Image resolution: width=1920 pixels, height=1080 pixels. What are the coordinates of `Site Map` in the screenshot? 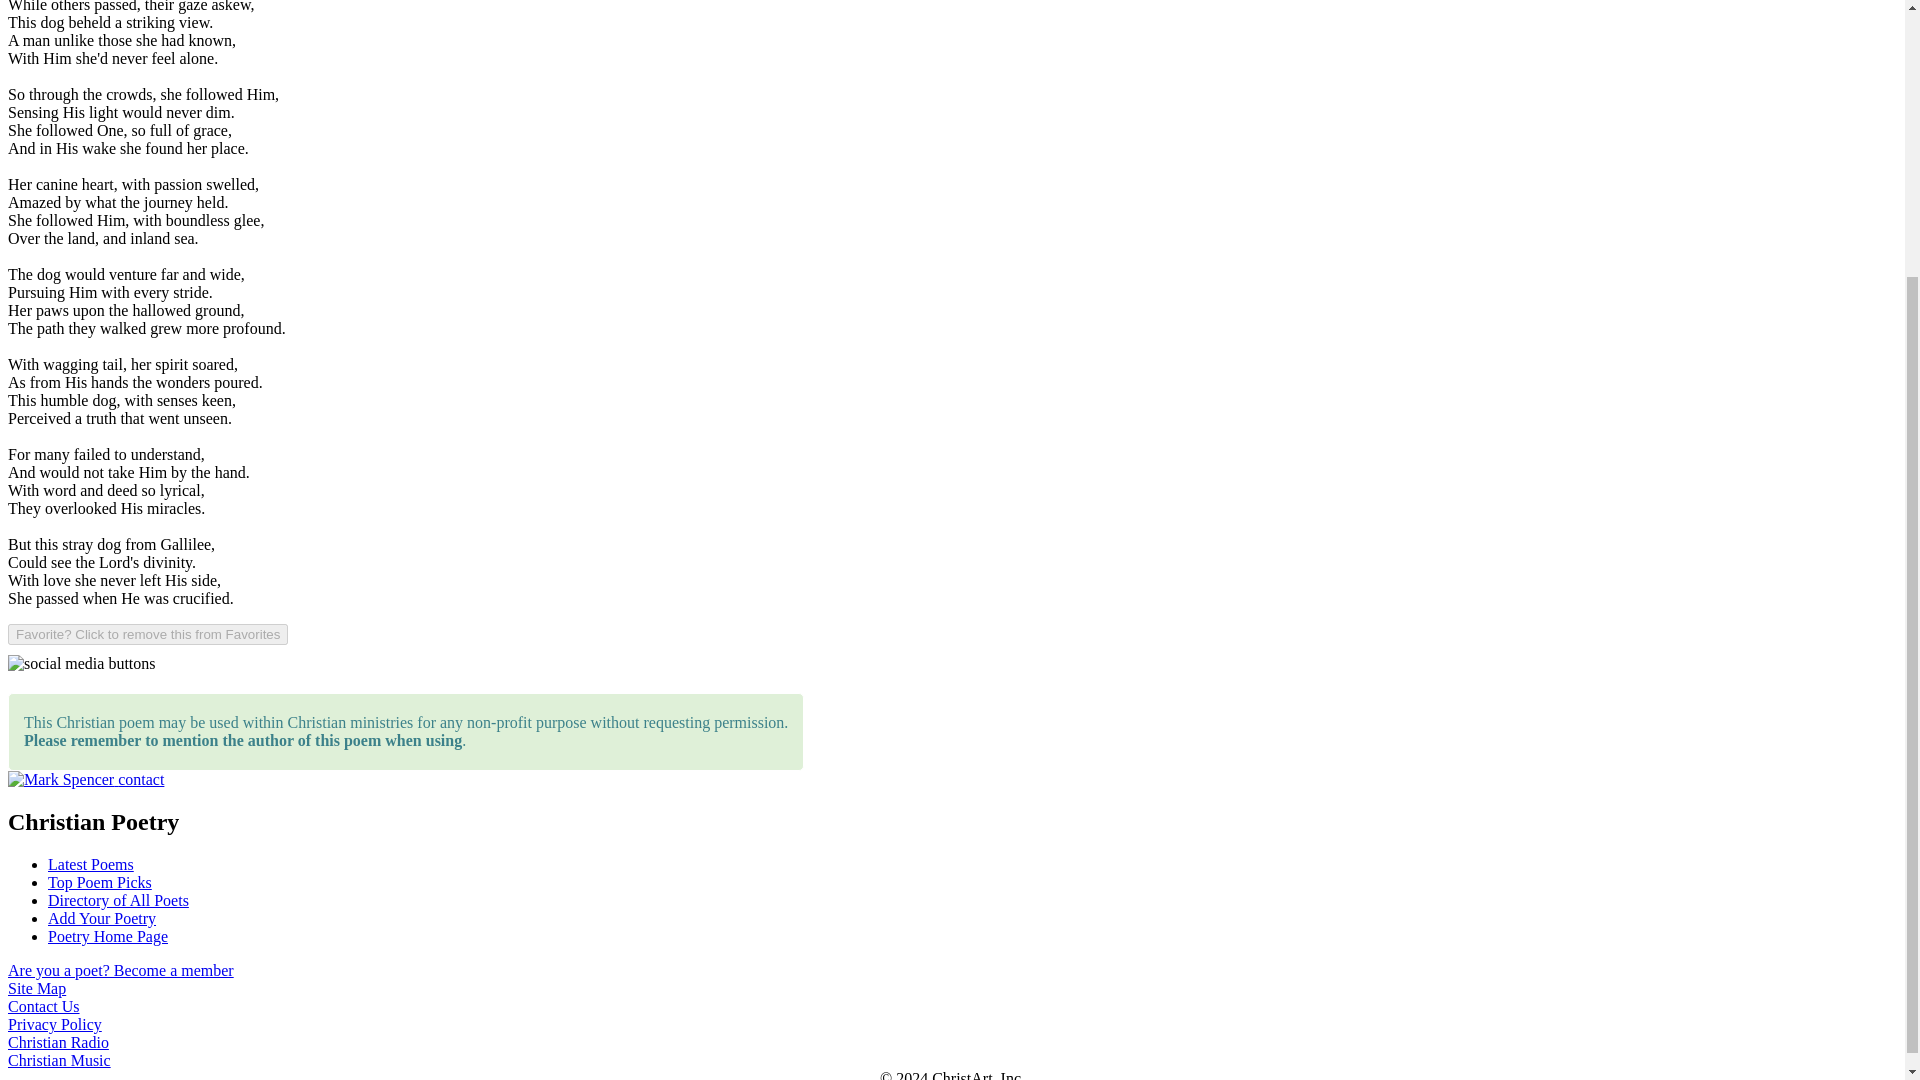 It's located at (36, 988).